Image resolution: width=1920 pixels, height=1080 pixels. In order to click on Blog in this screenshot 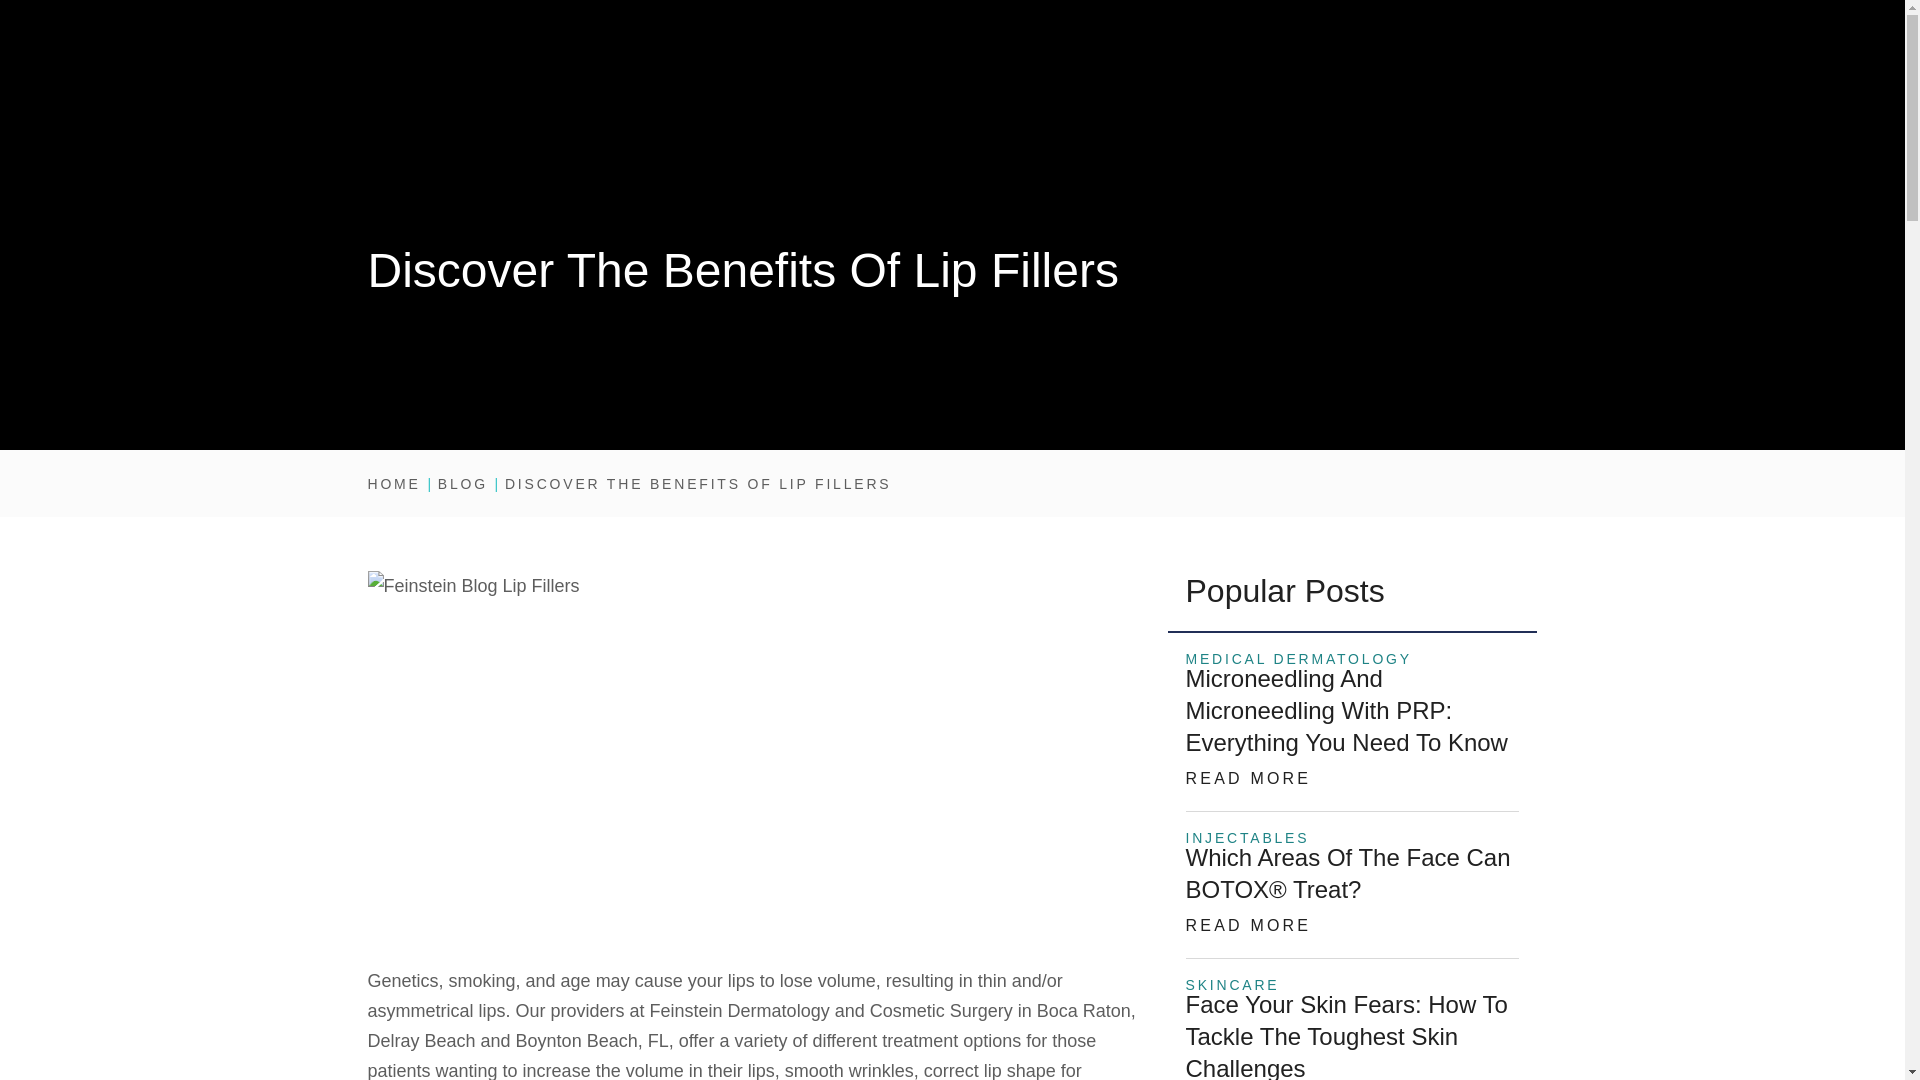, I will do `click(462, 484)`.